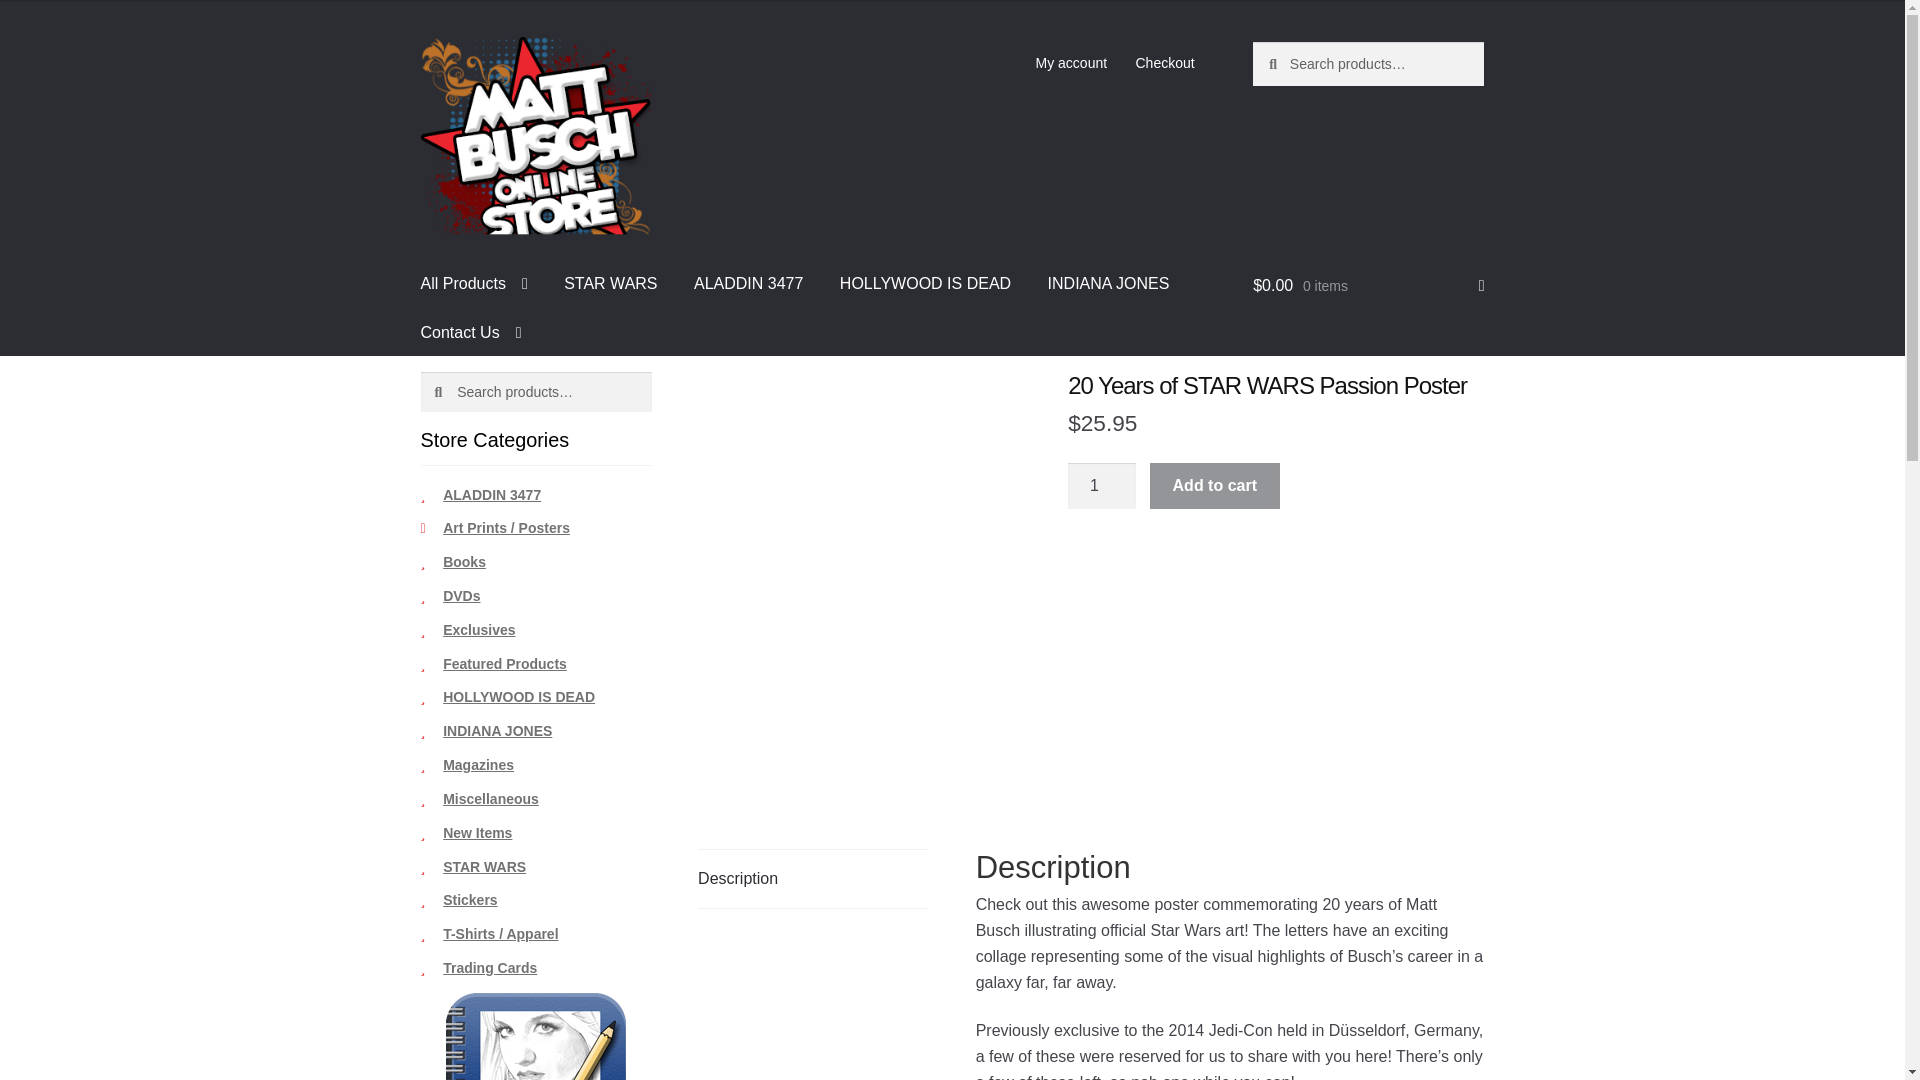 Image resolution: width=1920 pixels, height=1080 pixels. I want to click on Qty, so click(1102, 486).